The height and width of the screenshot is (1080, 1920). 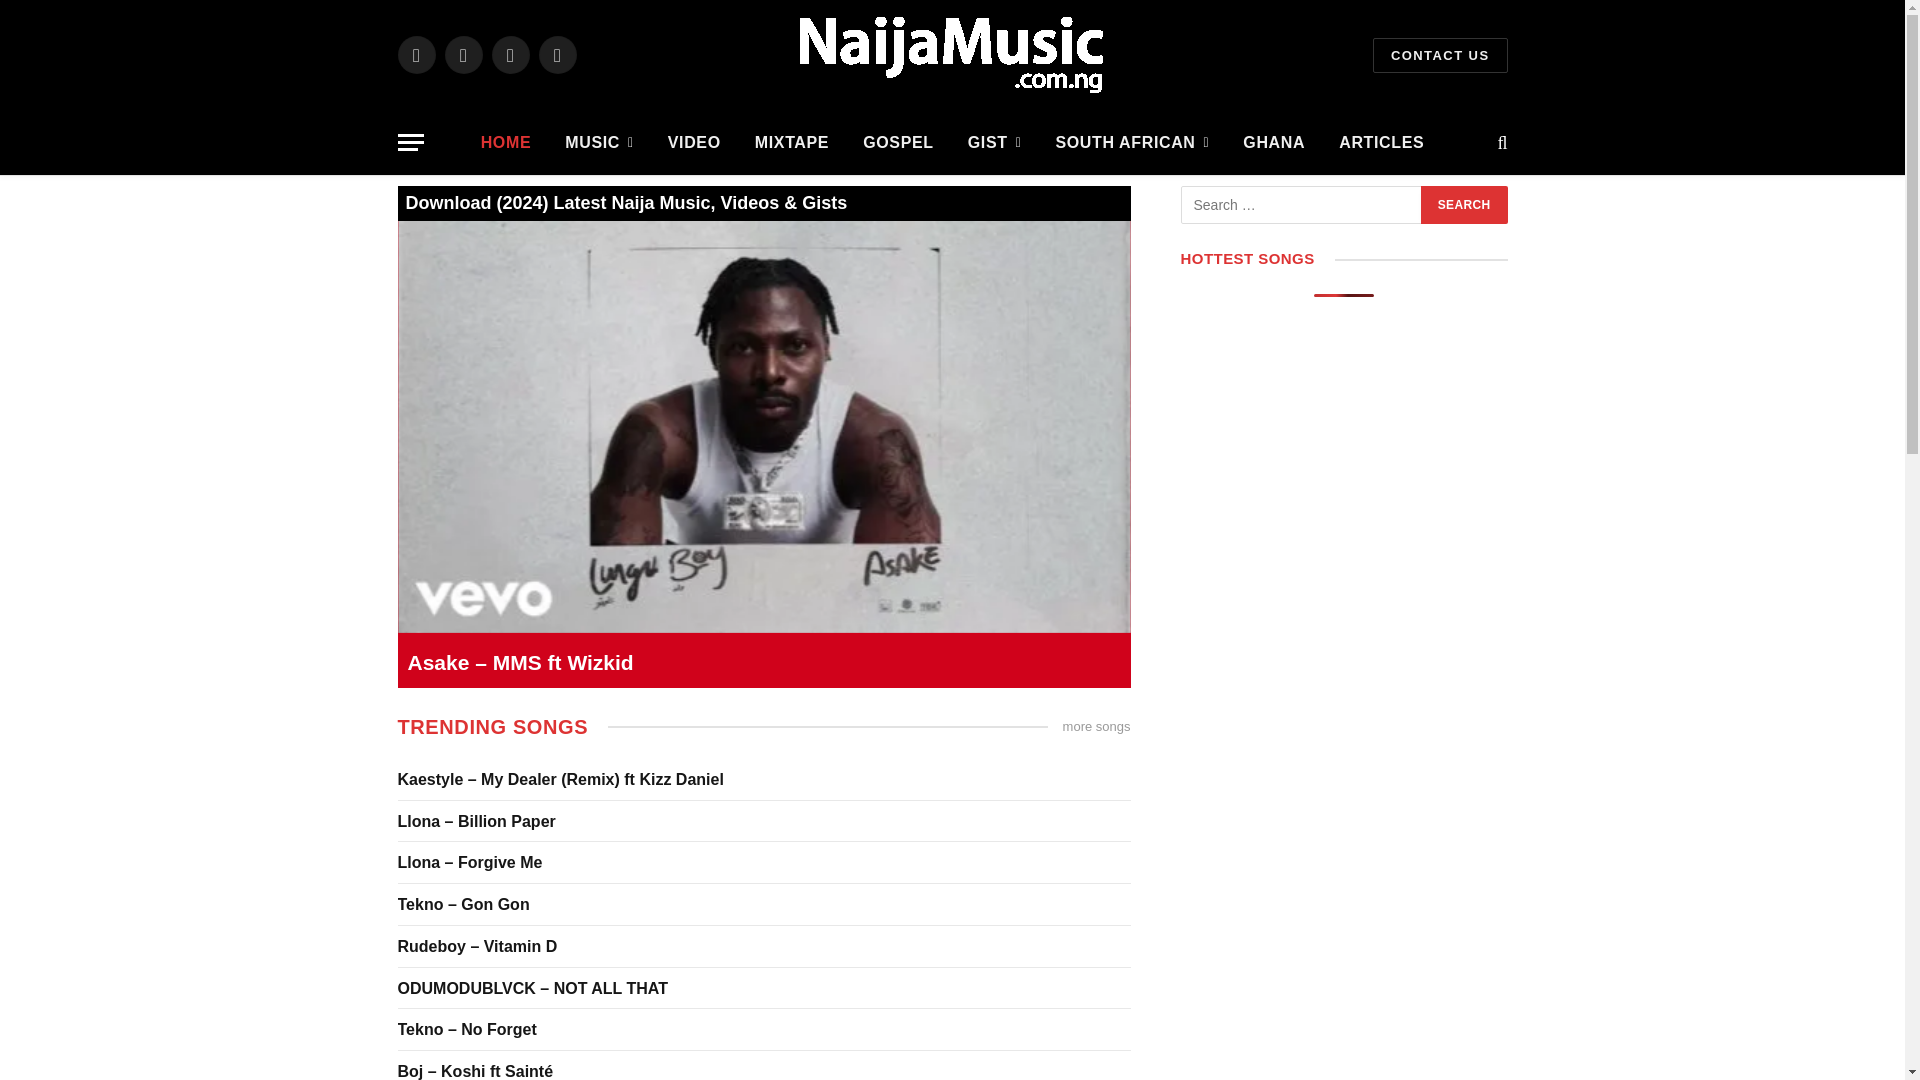 I want to click on MUSIC, so click(x=598, y=142).